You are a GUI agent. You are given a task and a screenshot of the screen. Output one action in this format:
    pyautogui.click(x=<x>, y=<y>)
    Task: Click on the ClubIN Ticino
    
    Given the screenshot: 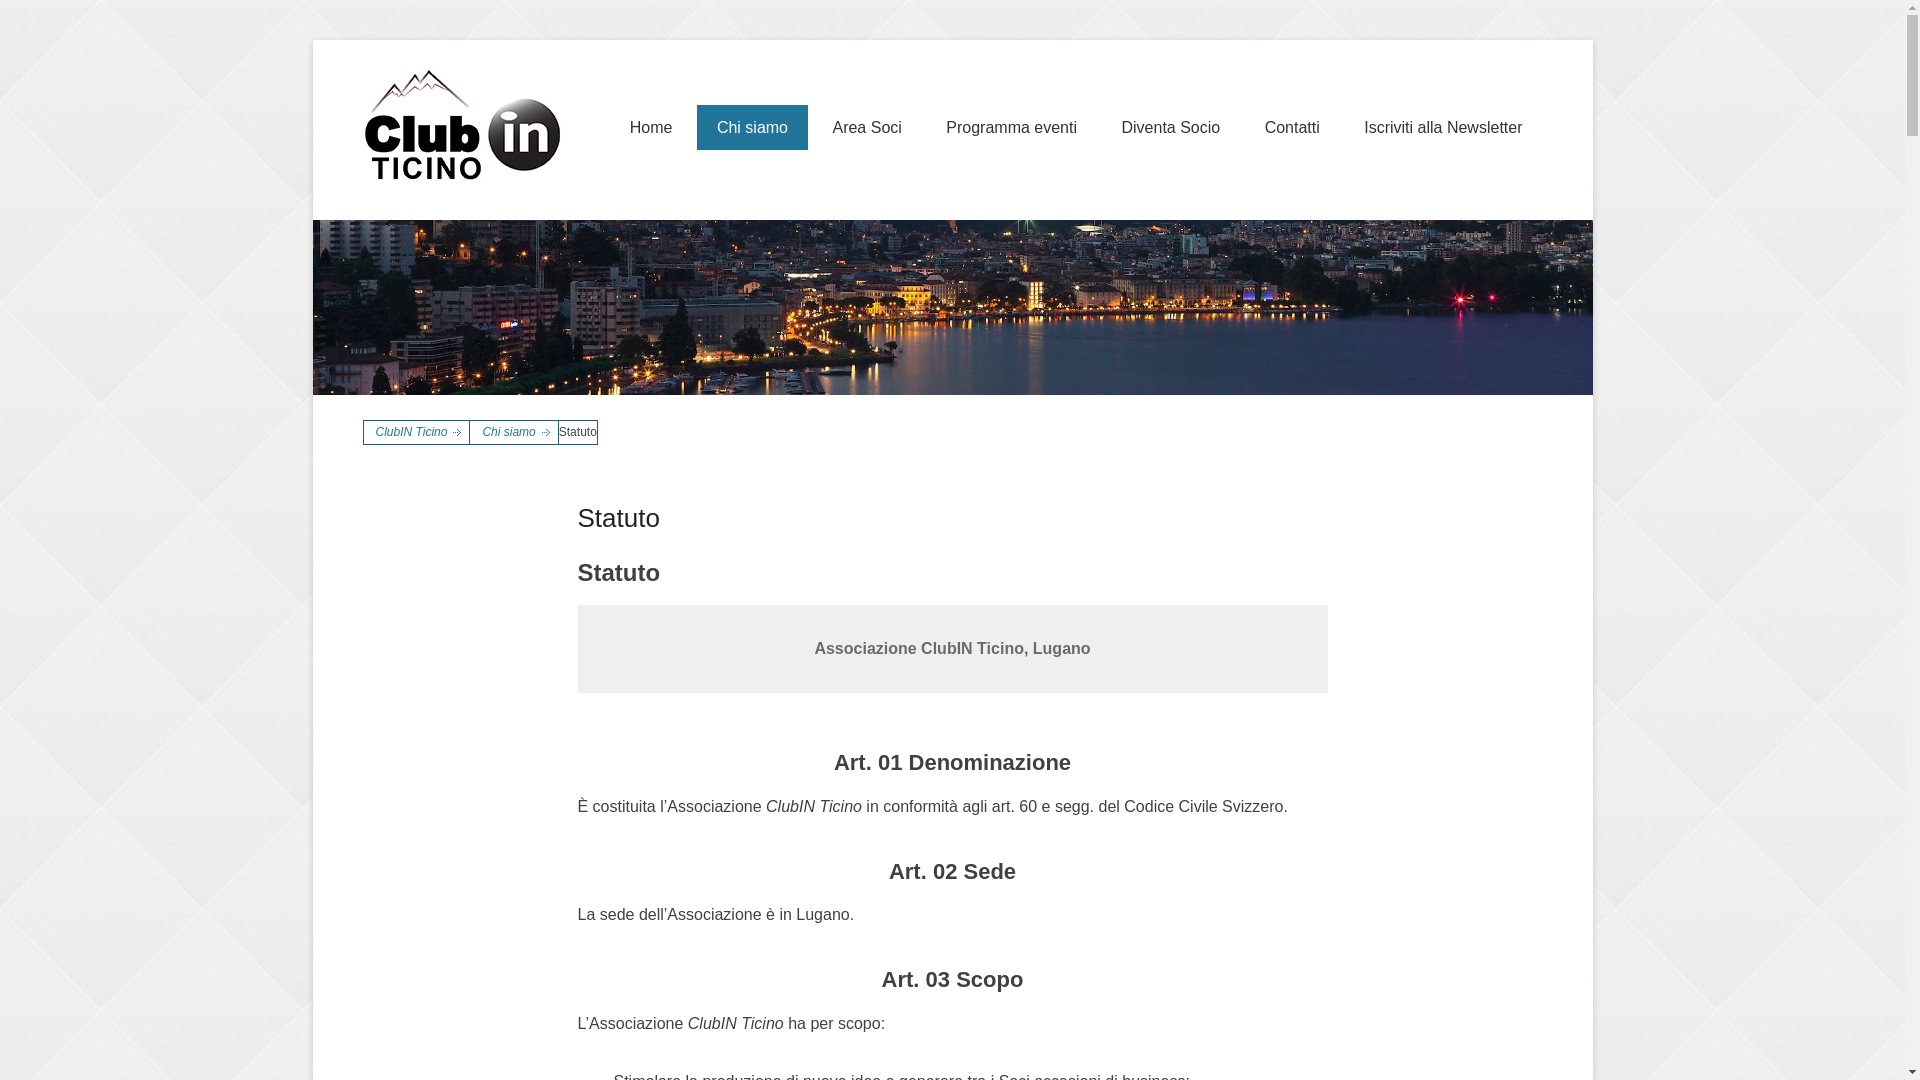 What is the action you would take?
    pyautogui.click(x=690, y=68)
    